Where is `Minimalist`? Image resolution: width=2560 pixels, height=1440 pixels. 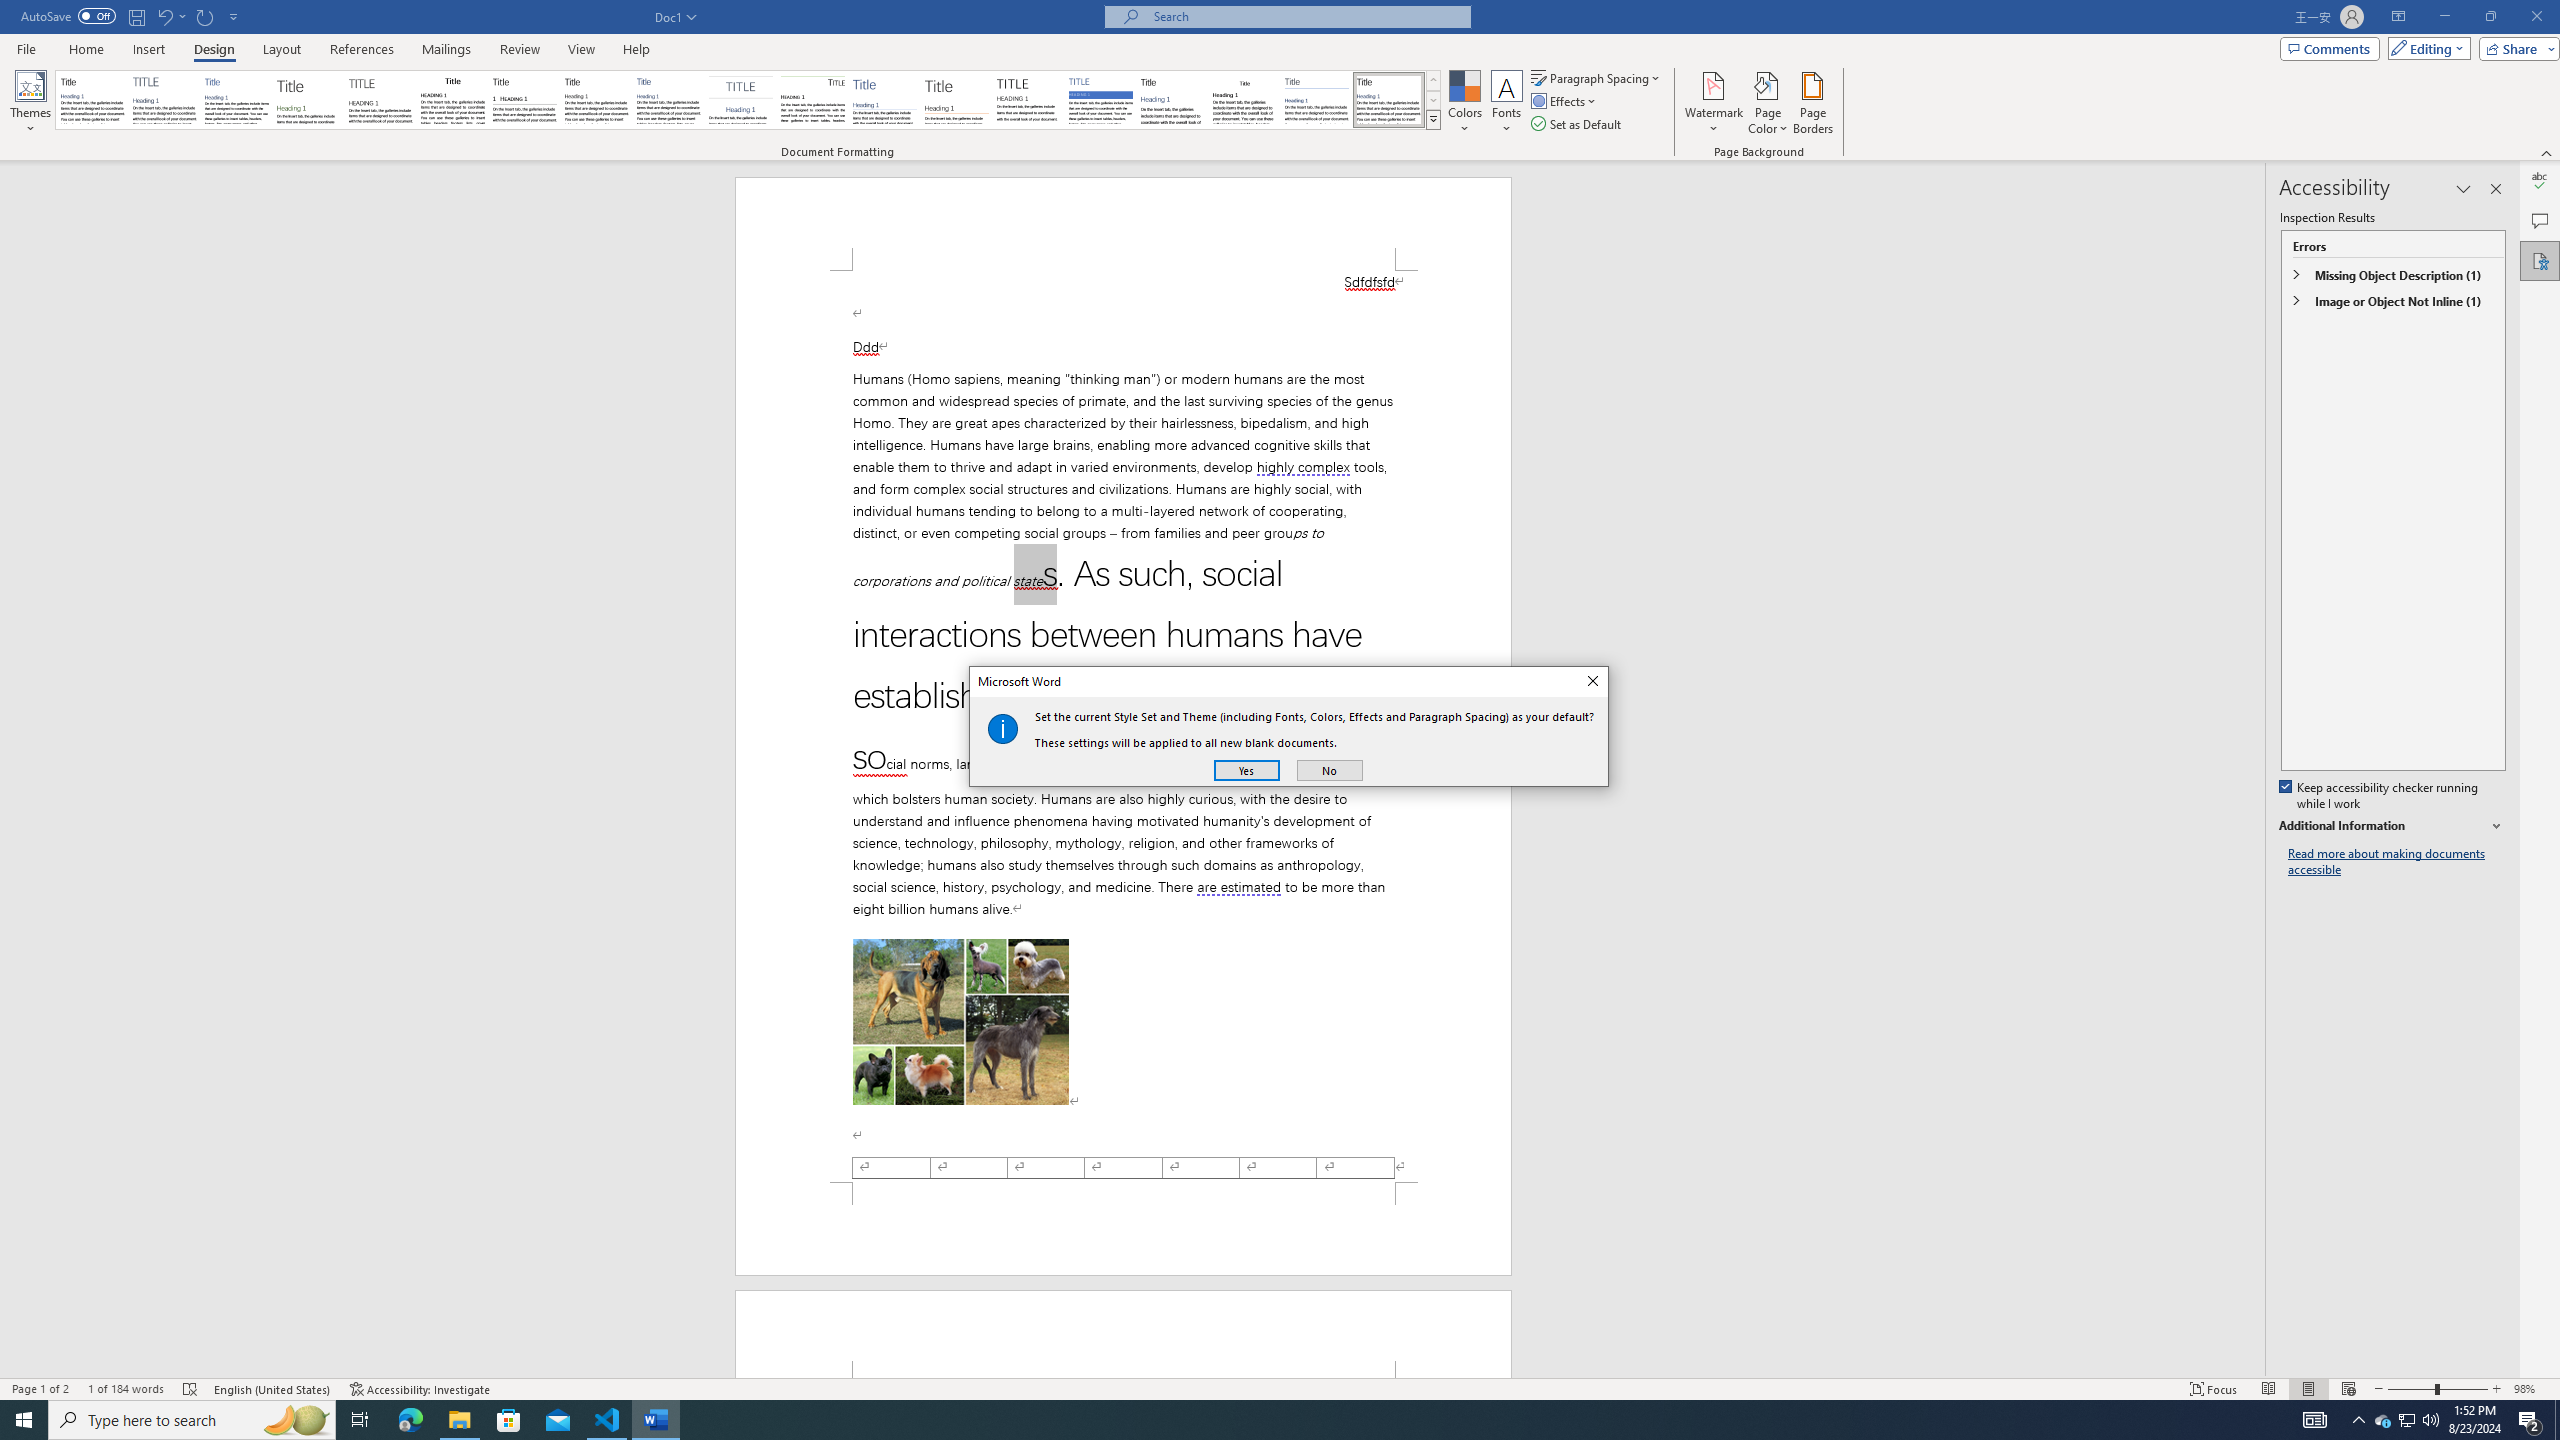
Minimalist is located at coordinates (1028, 100).